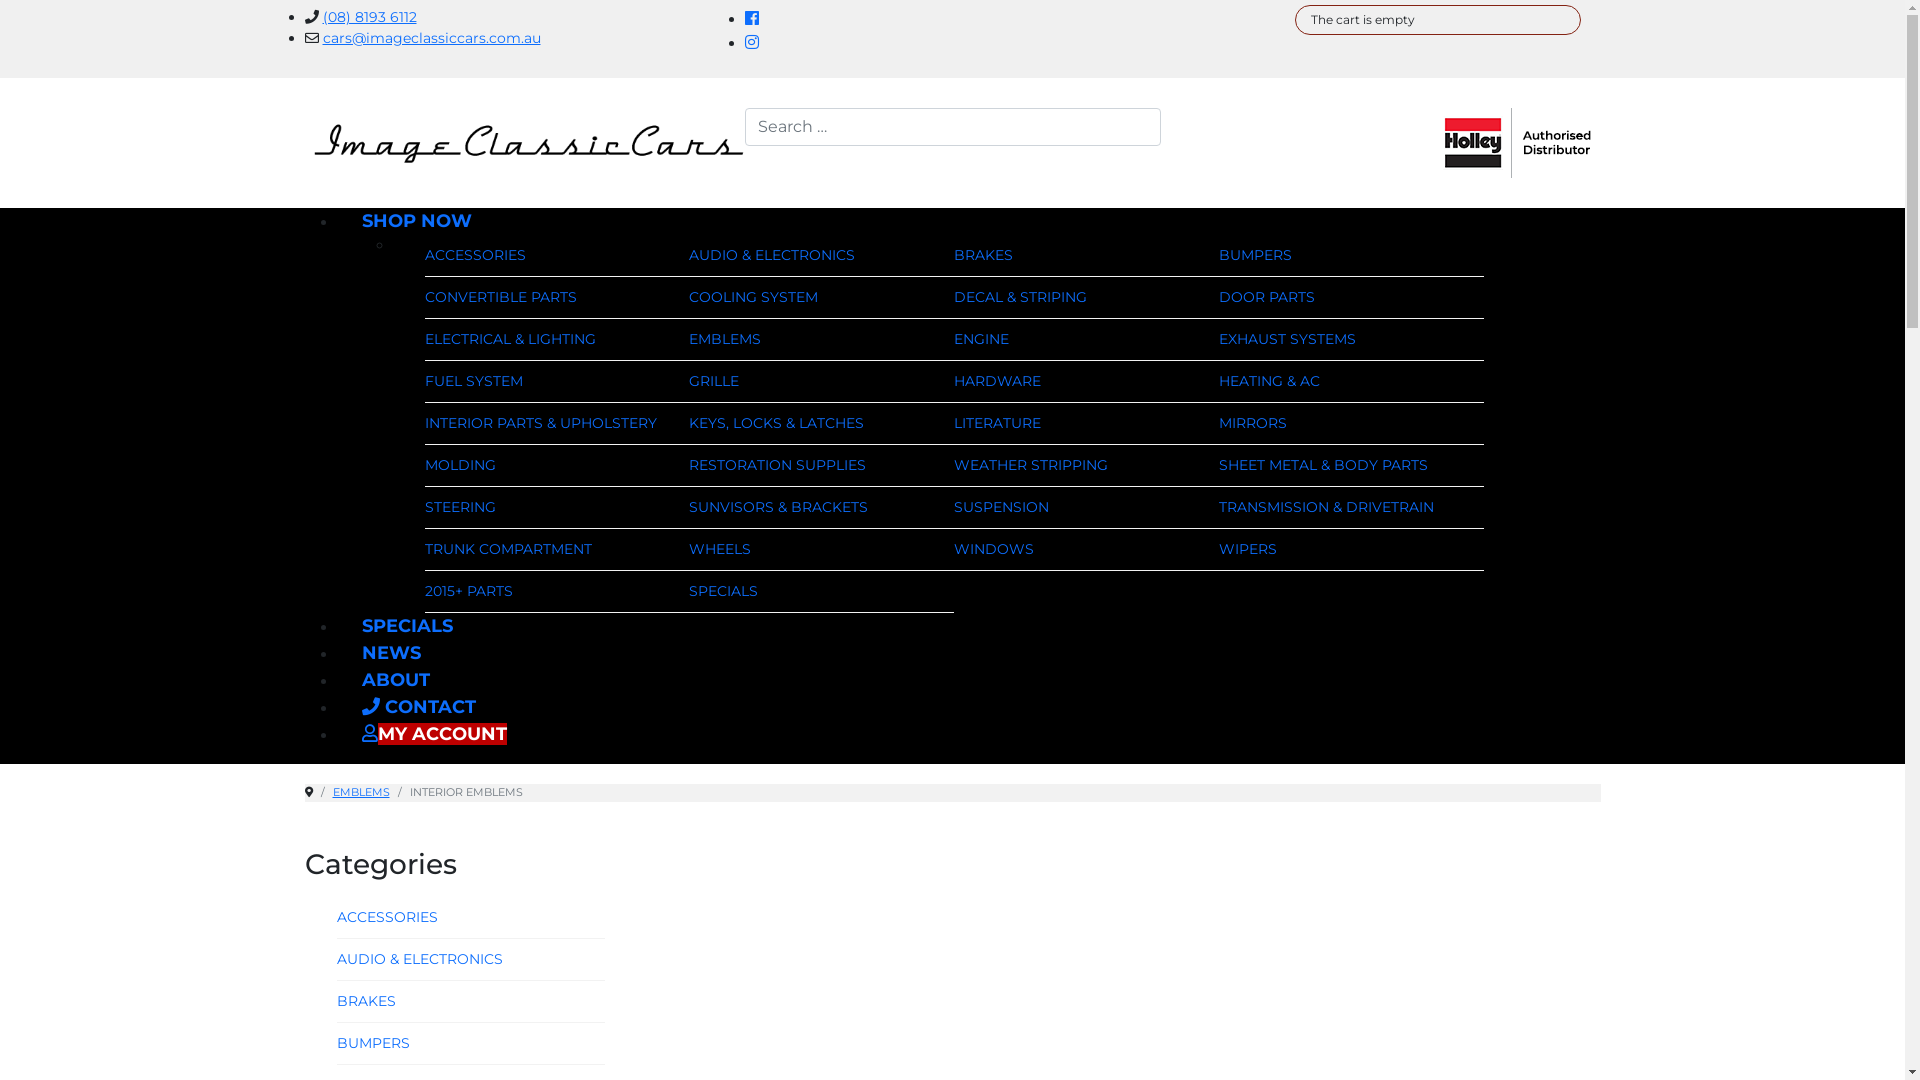 Image resolution: width=1920 pixels, height=1080 pixels. Describe the element at coordinates (982, 339) in the screenshot. I see `ENGINE` at that location.